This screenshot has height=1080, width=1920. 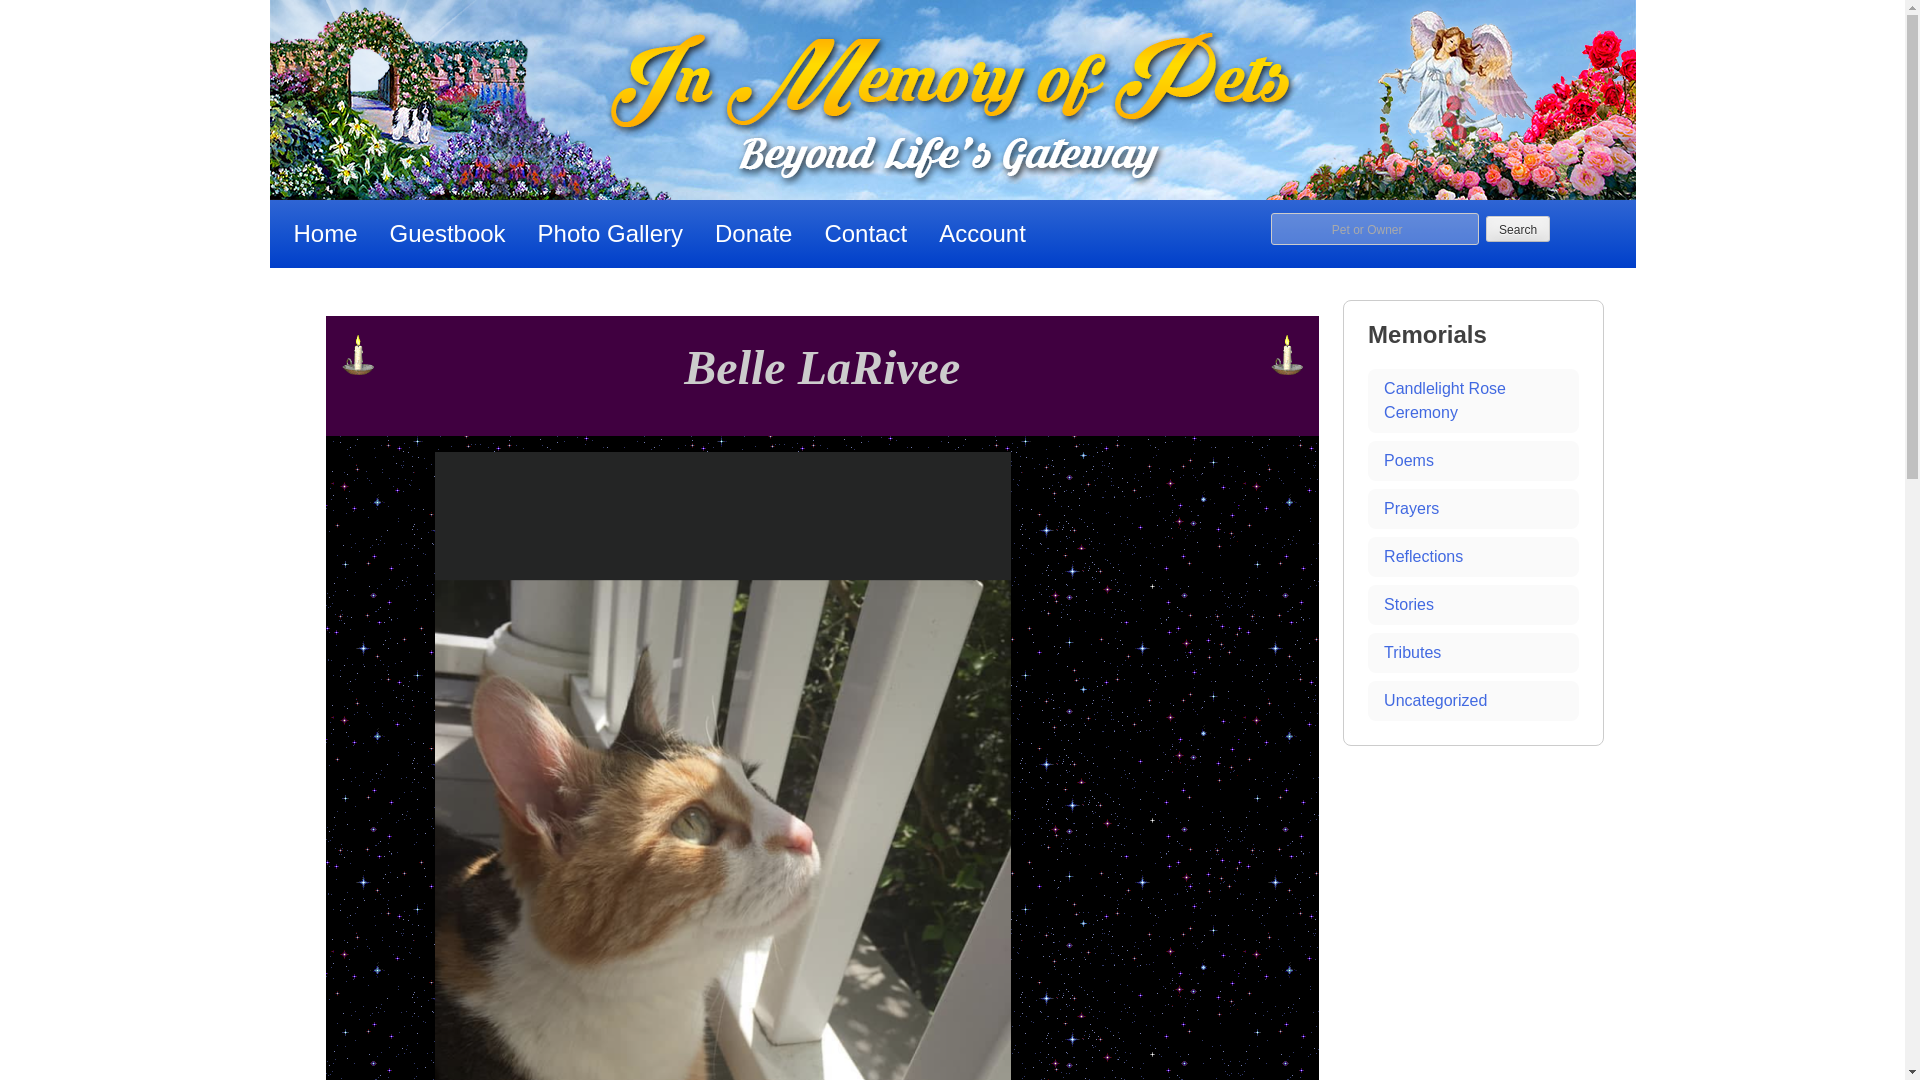 What do you see at coordinates (1472, 509) in the screenshot?
I see `Prayers` at bounding box center [1472, 509].